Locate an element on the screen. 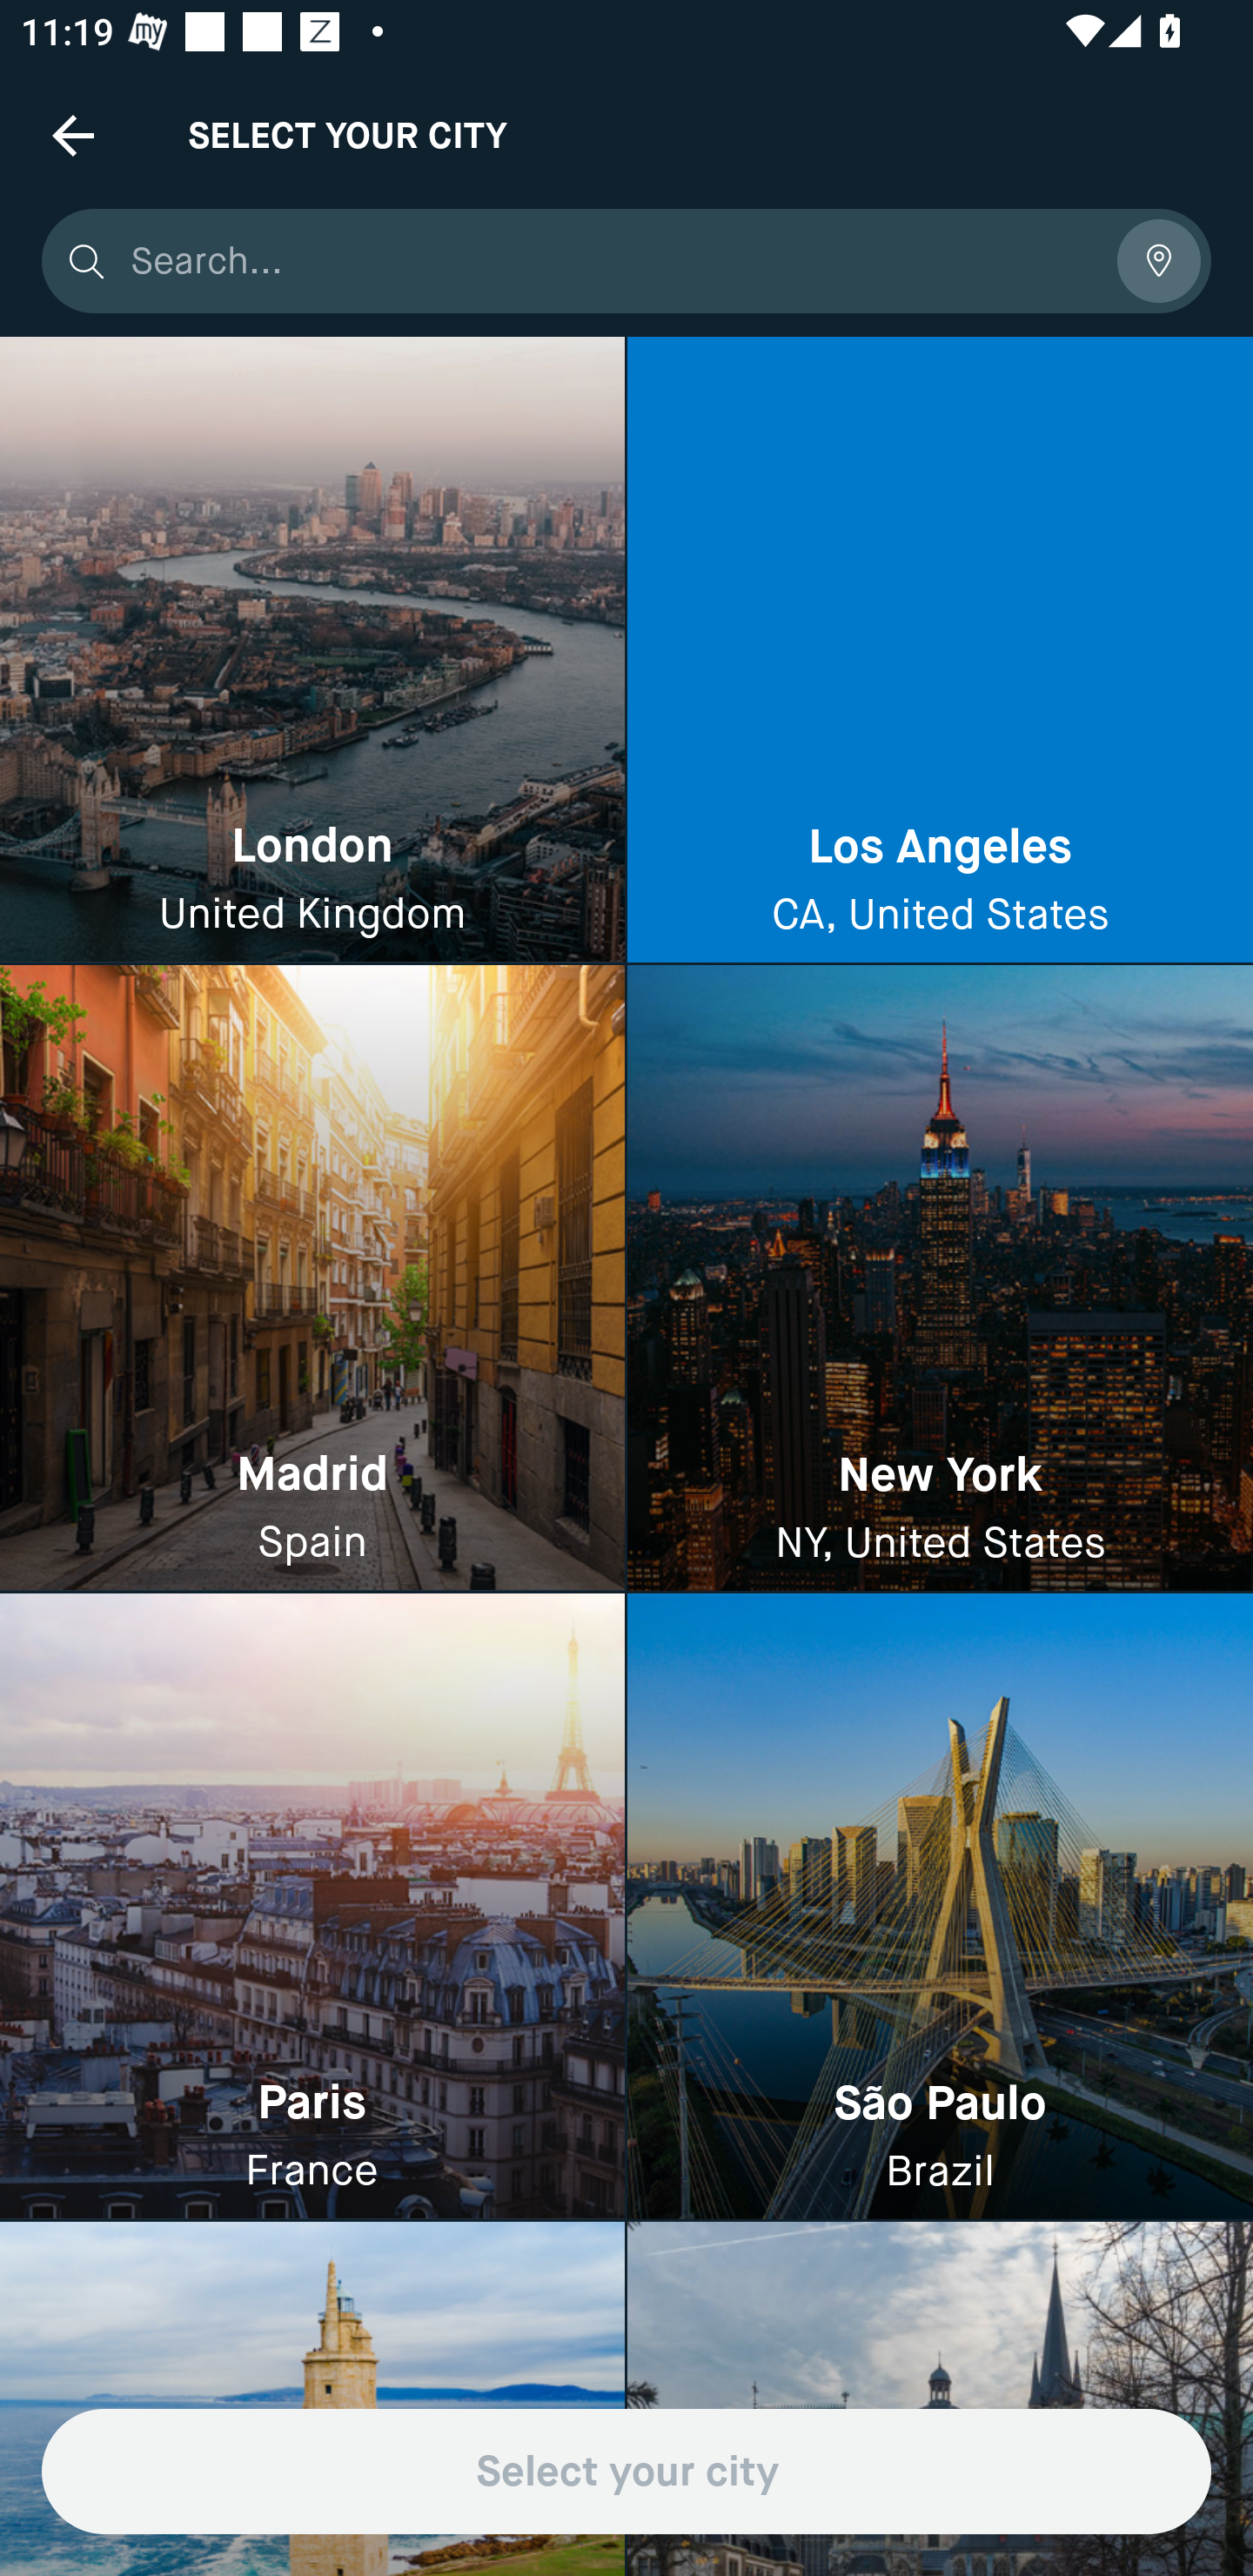  Paris France is located at coordinates (312, 1906).